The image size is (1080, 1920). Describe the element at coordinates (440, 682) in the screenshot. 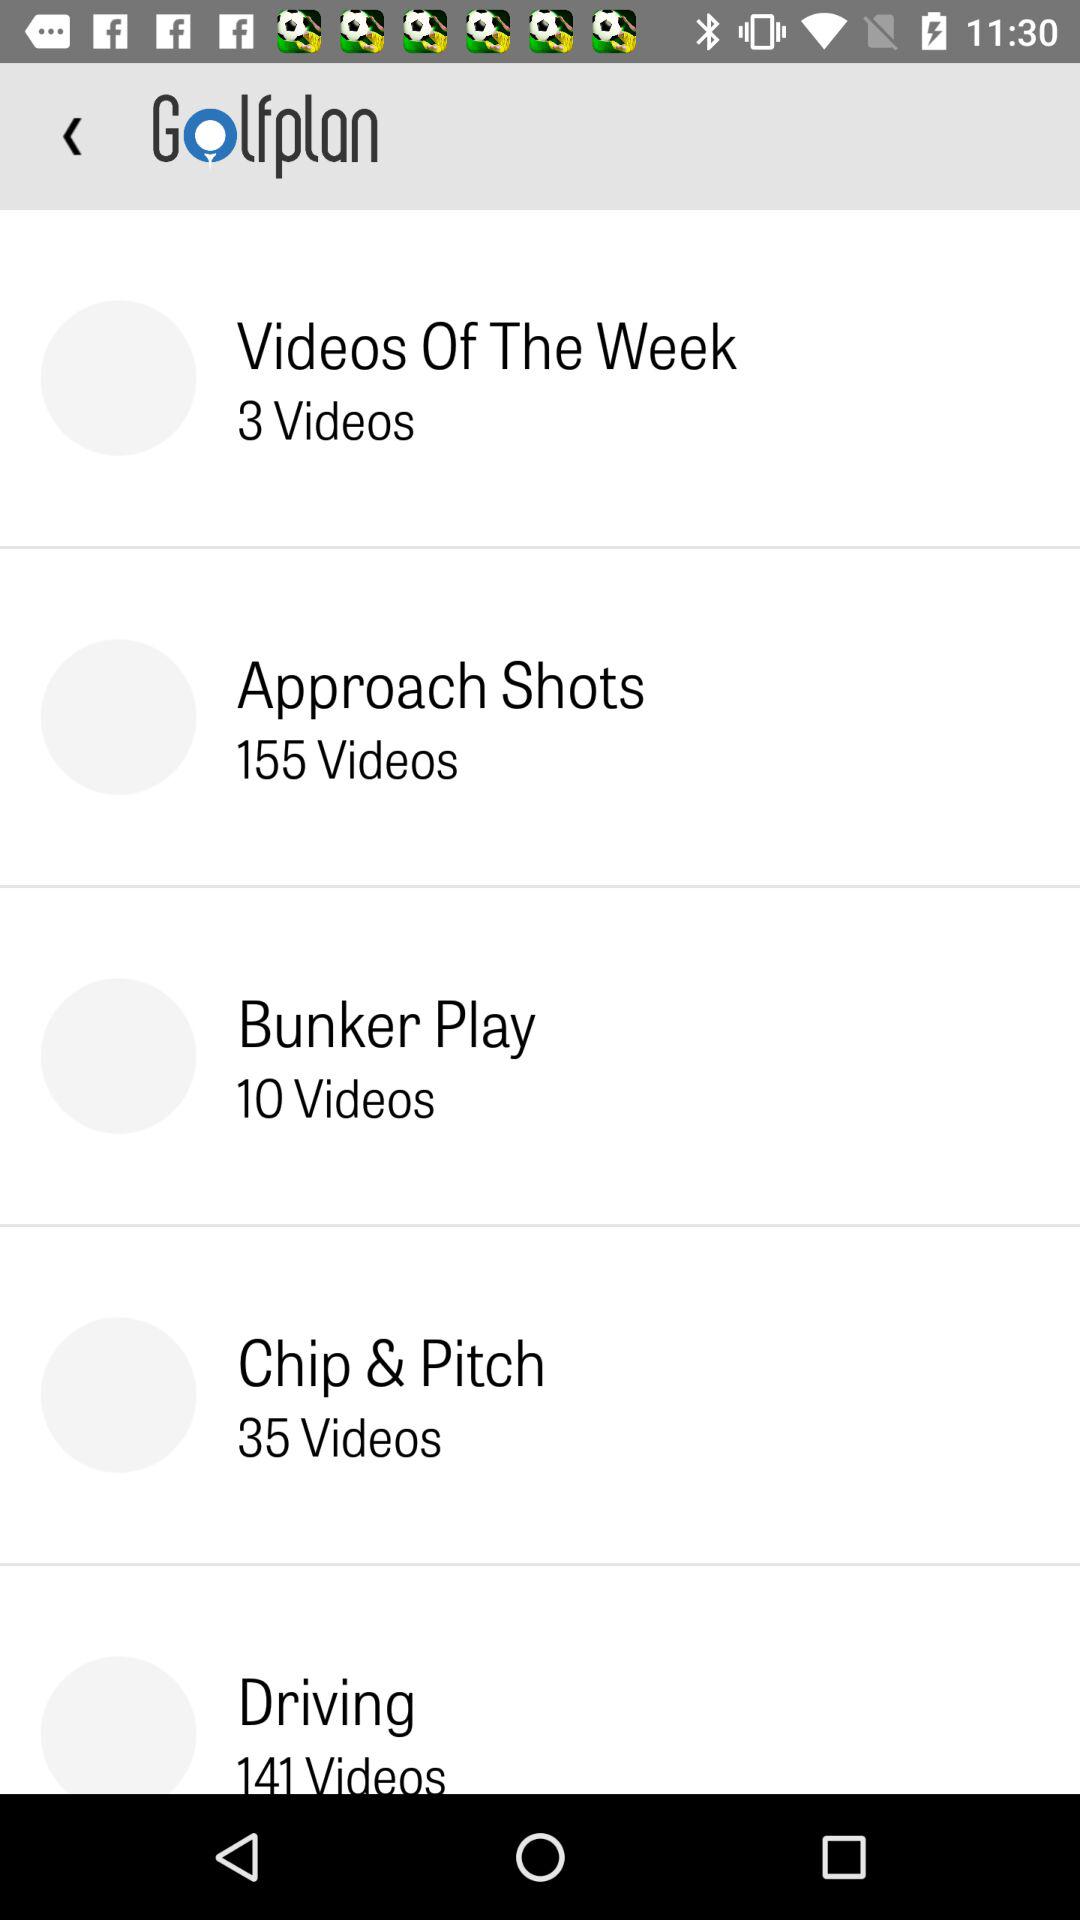

I see `launch icon above the 155 videos icon` at that location.